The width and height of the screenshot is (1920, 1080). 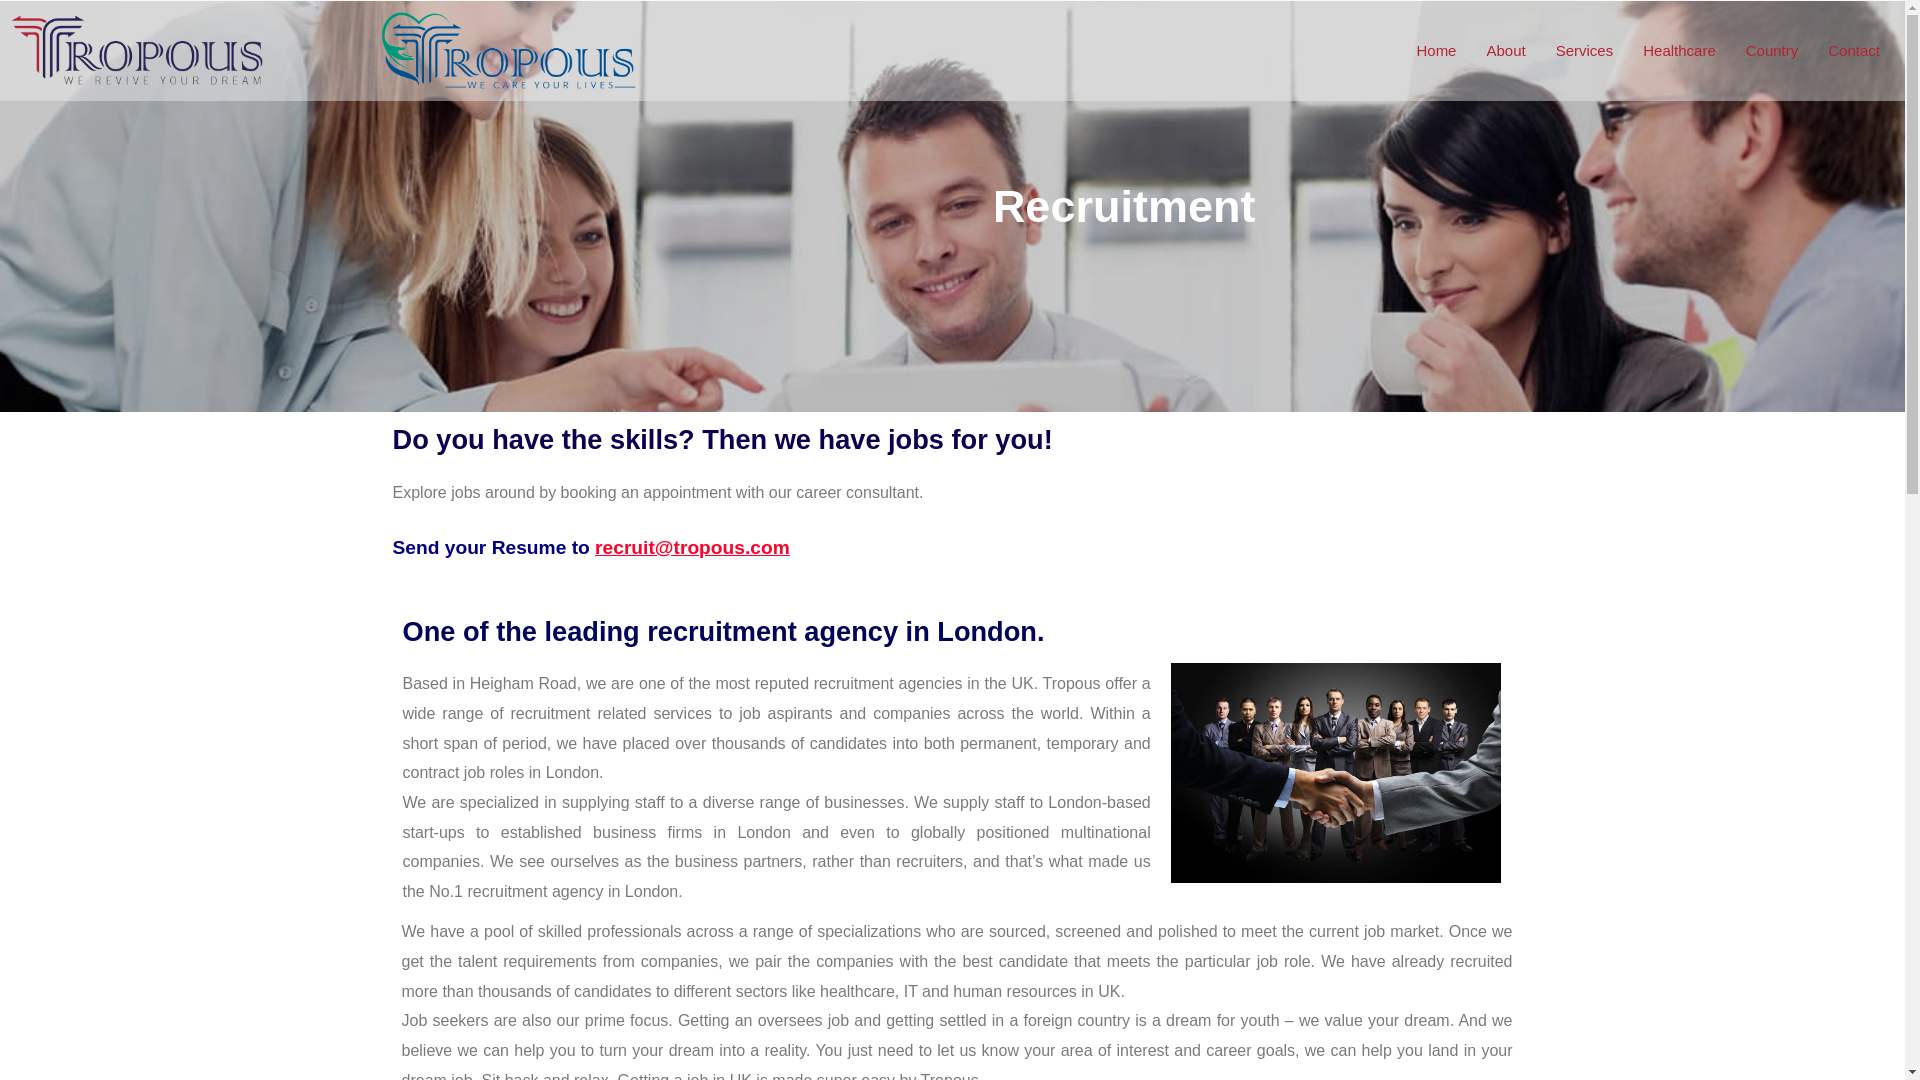 What do you see at coordinates (1436, 50) in the screenshot?
I see `Home` at bounding box center [1436, 50].